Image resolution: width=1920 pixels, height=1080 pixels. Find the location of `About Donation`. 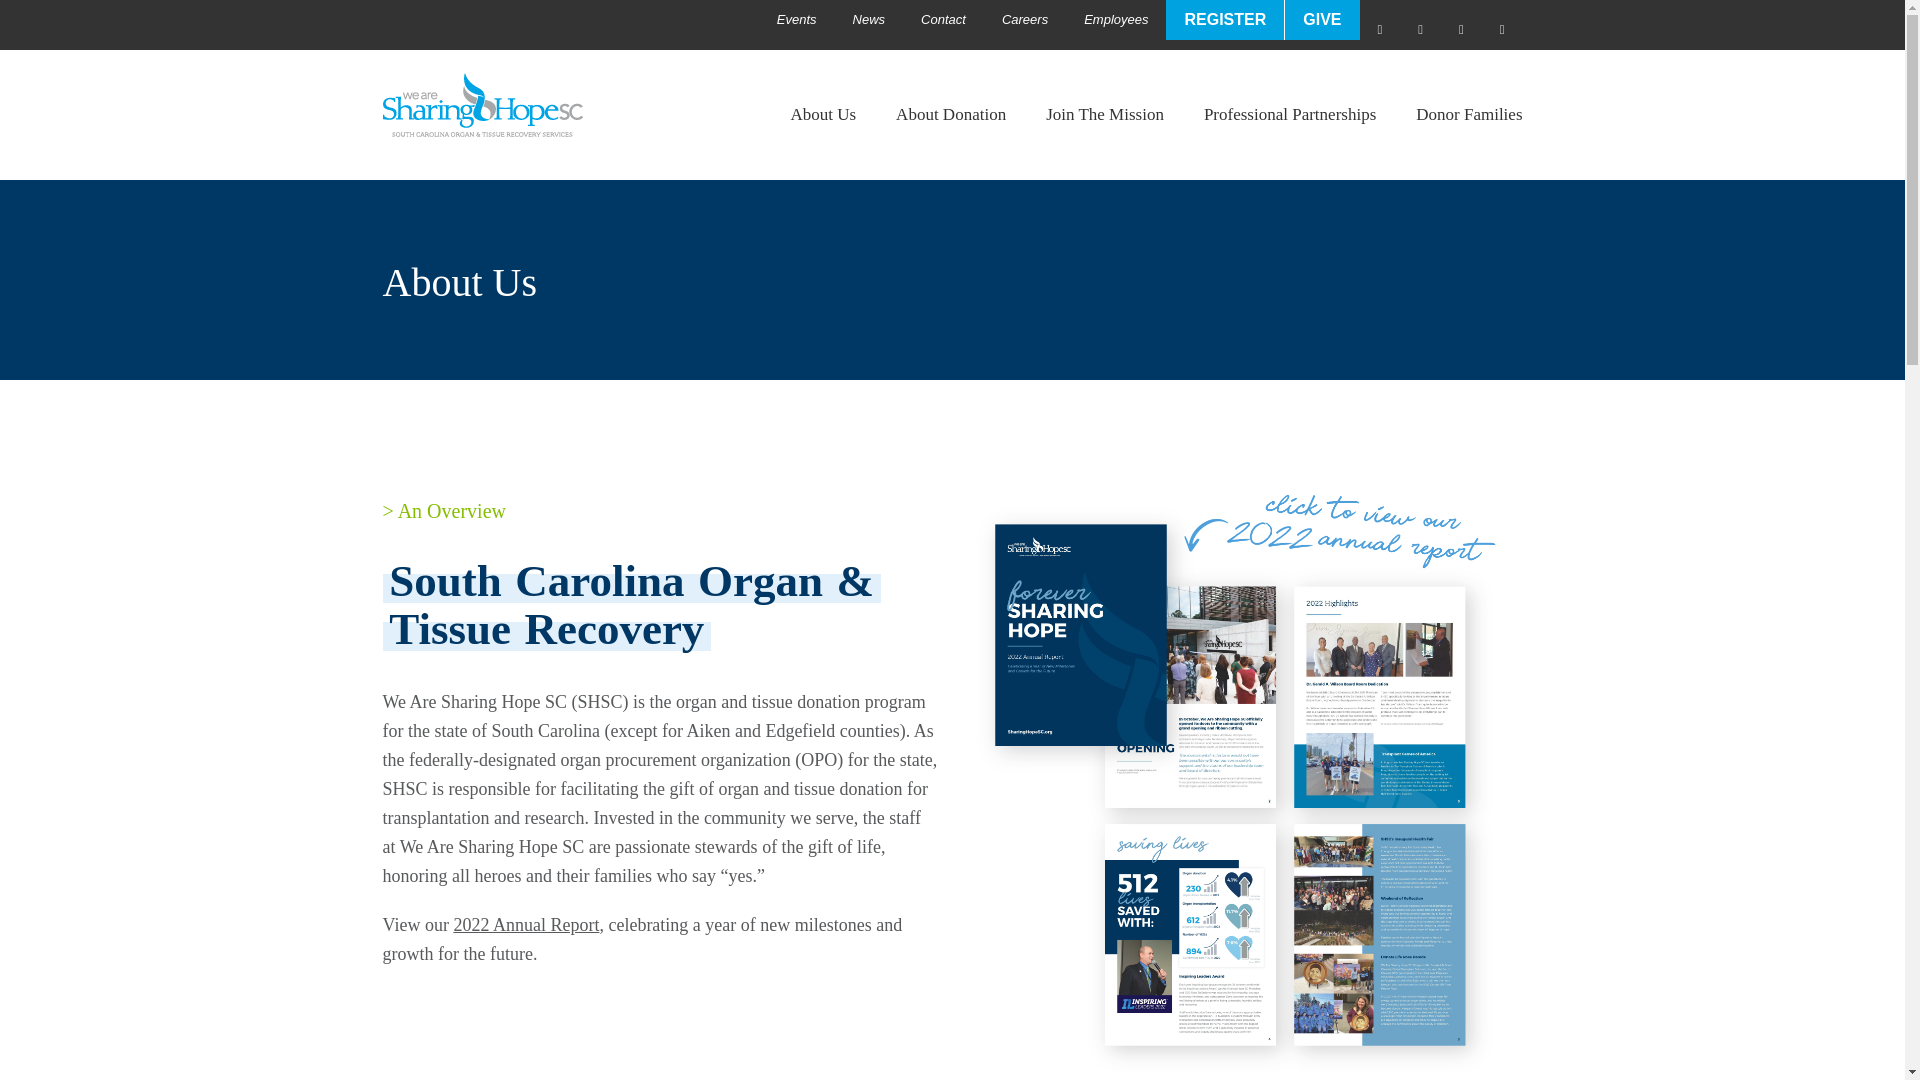

About Donation is located at coordinates (951, 114).